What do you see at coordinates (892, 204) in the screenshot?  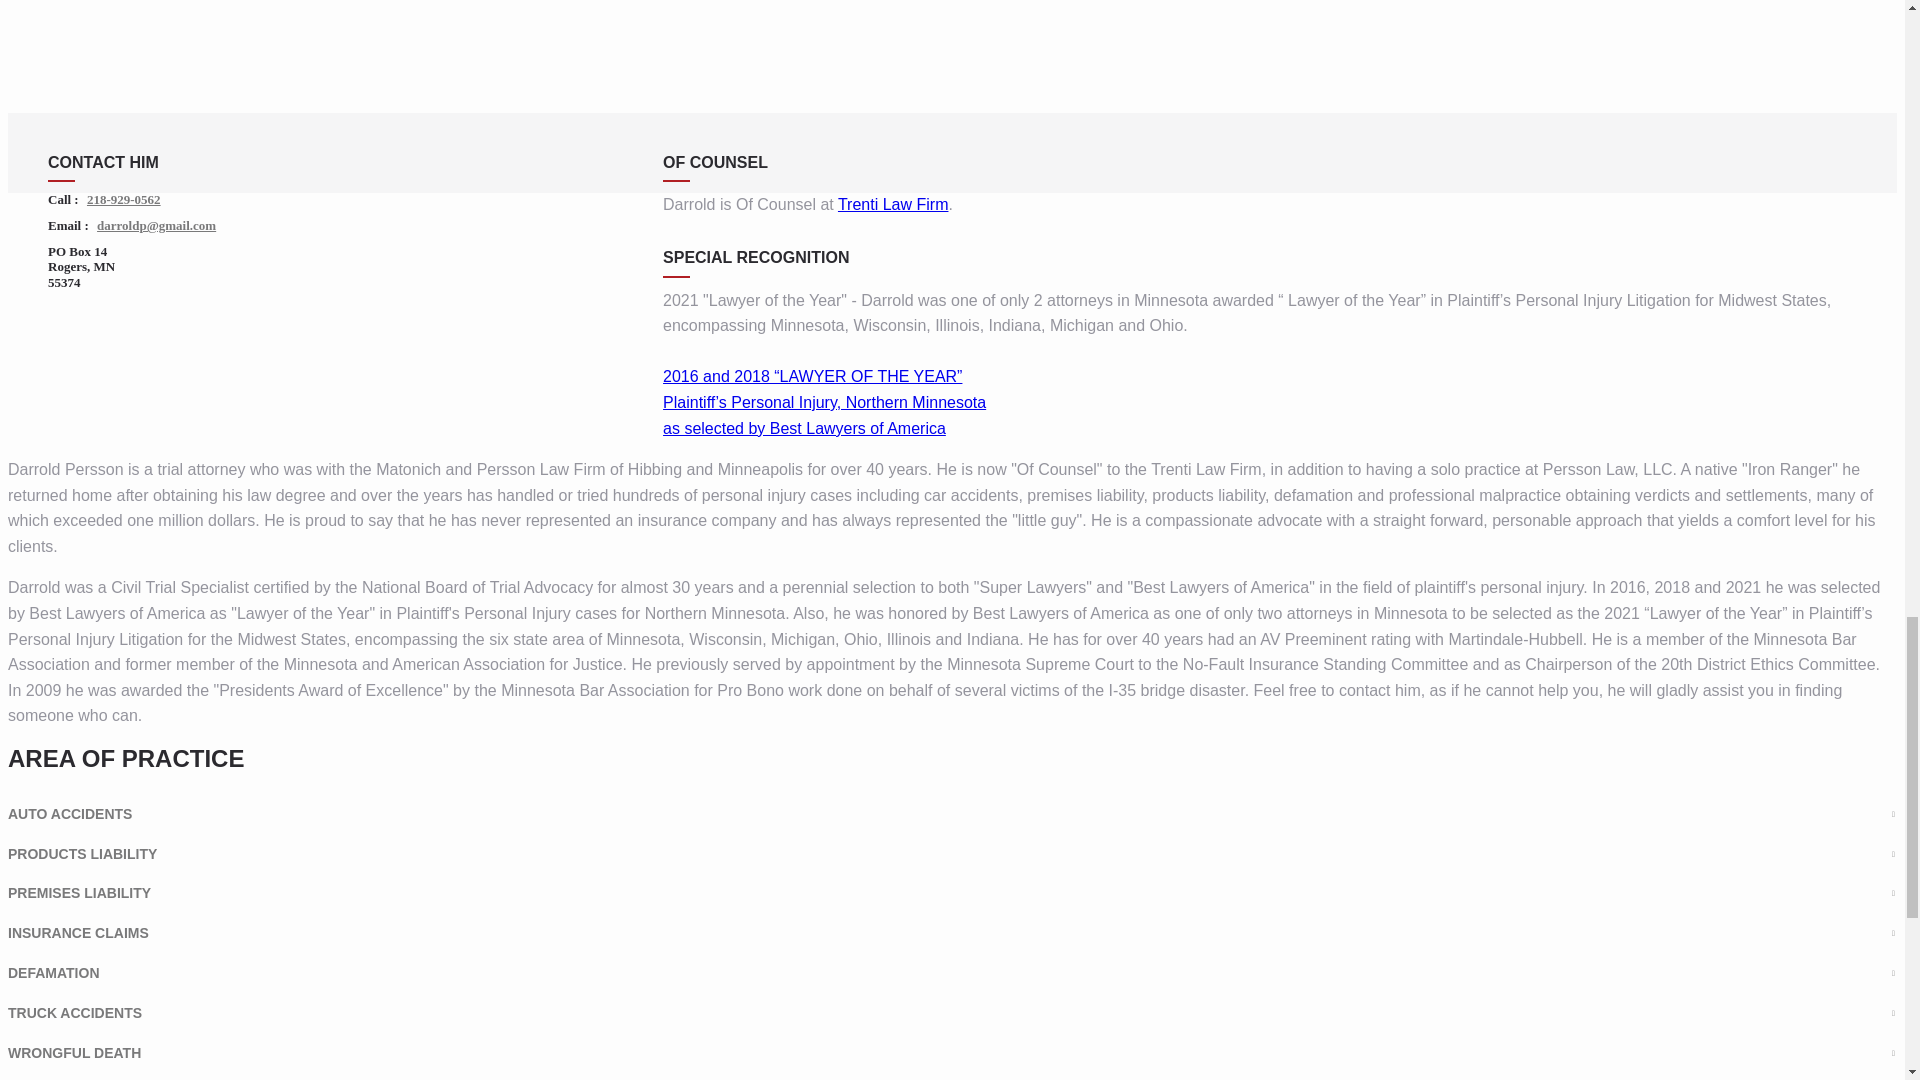 I see `Trenti Law Firm` at bounding box center [892, 204].